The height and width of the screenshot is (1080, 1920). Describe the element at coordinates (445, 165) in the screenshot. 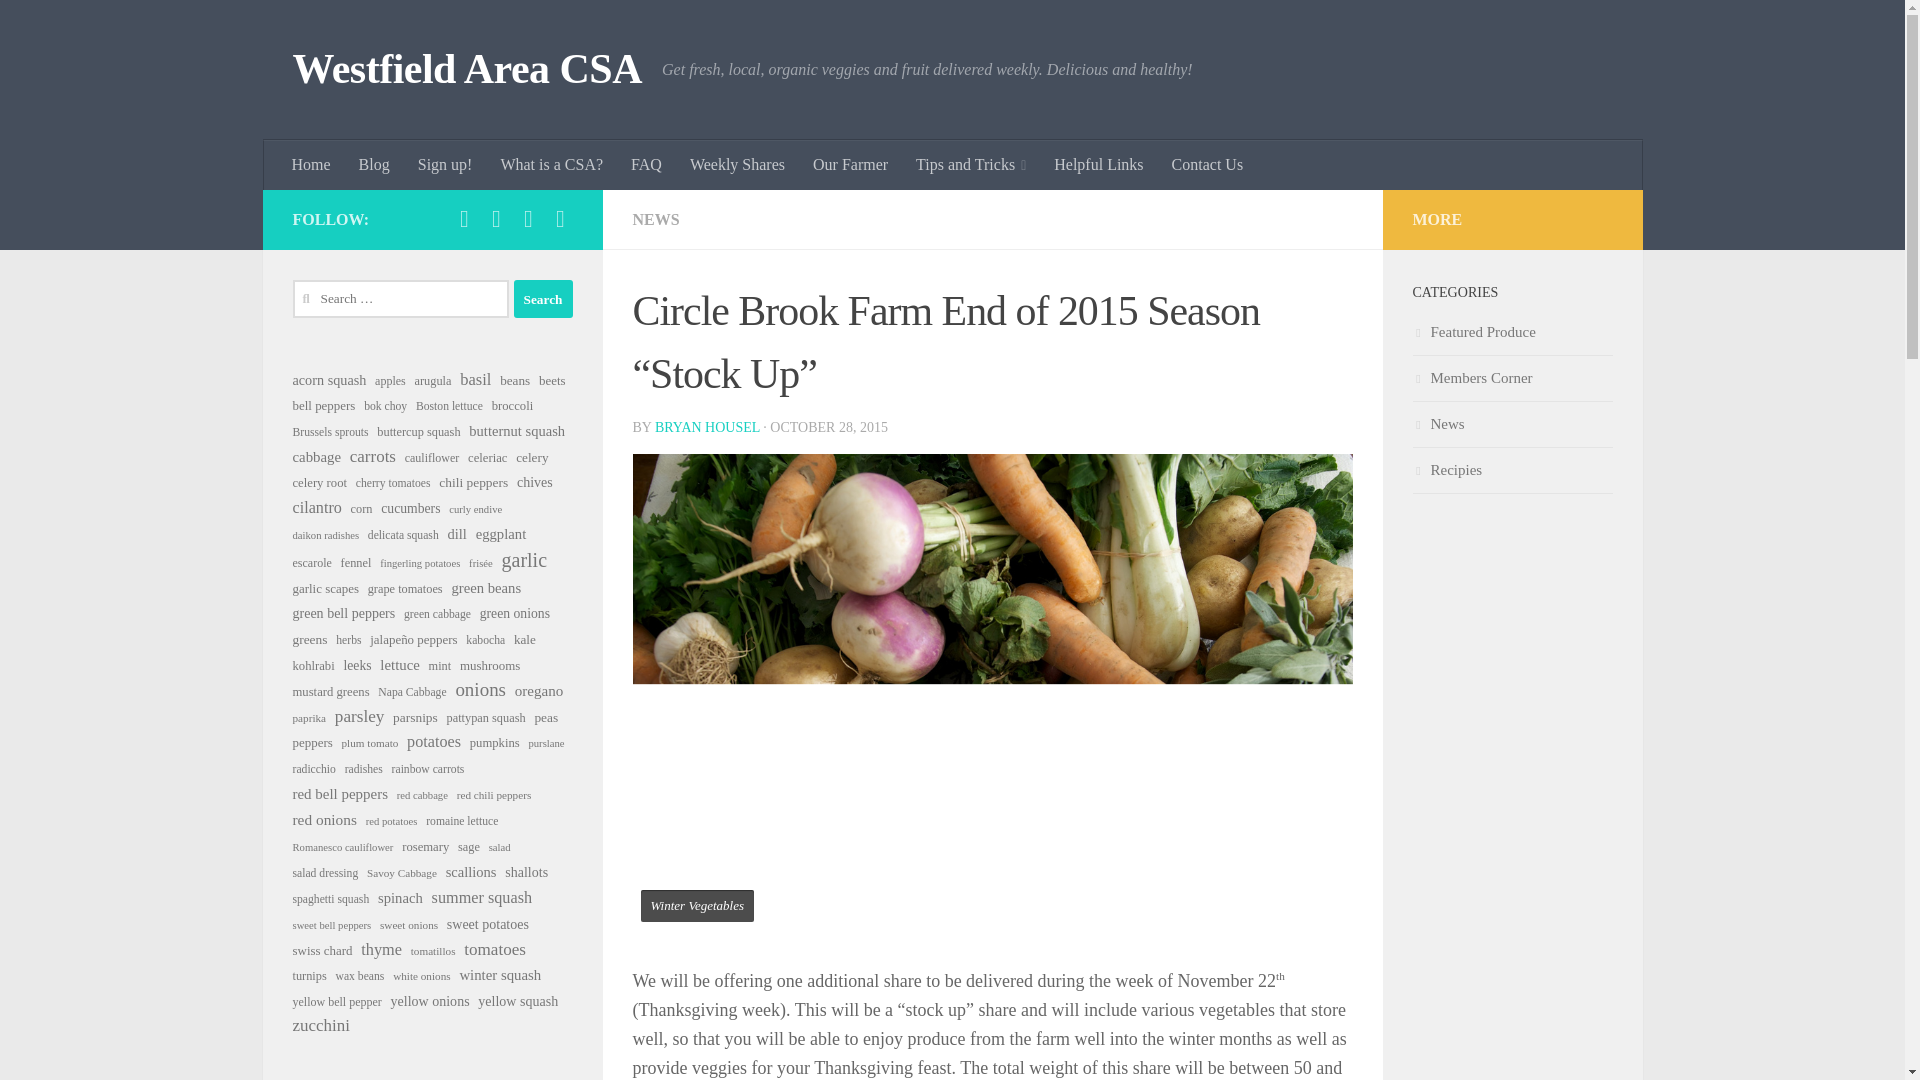

I see `Sign up!` at that location.